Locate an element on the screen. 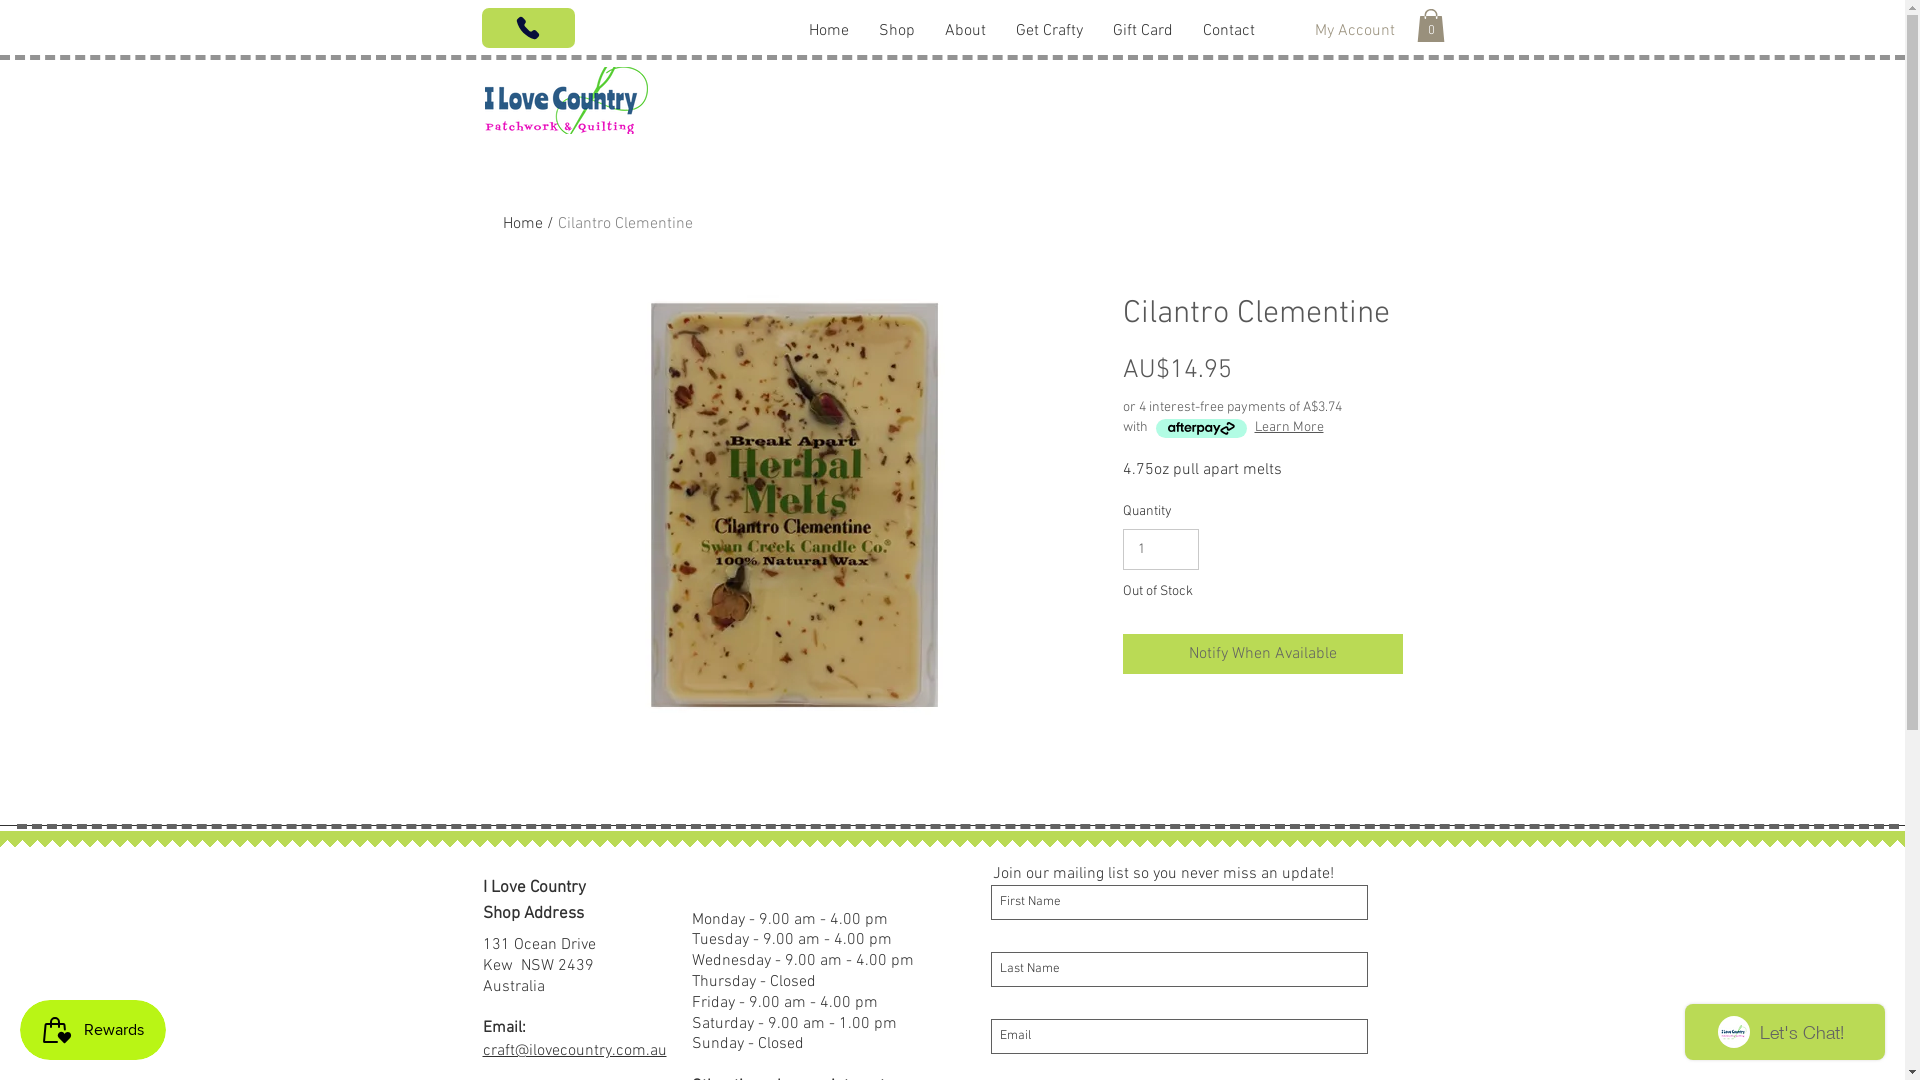 Image resolution: width=1920 pixels, height=1080 pixels. craft@ilovecountry.com.au is located at coordinates (574, 1051).